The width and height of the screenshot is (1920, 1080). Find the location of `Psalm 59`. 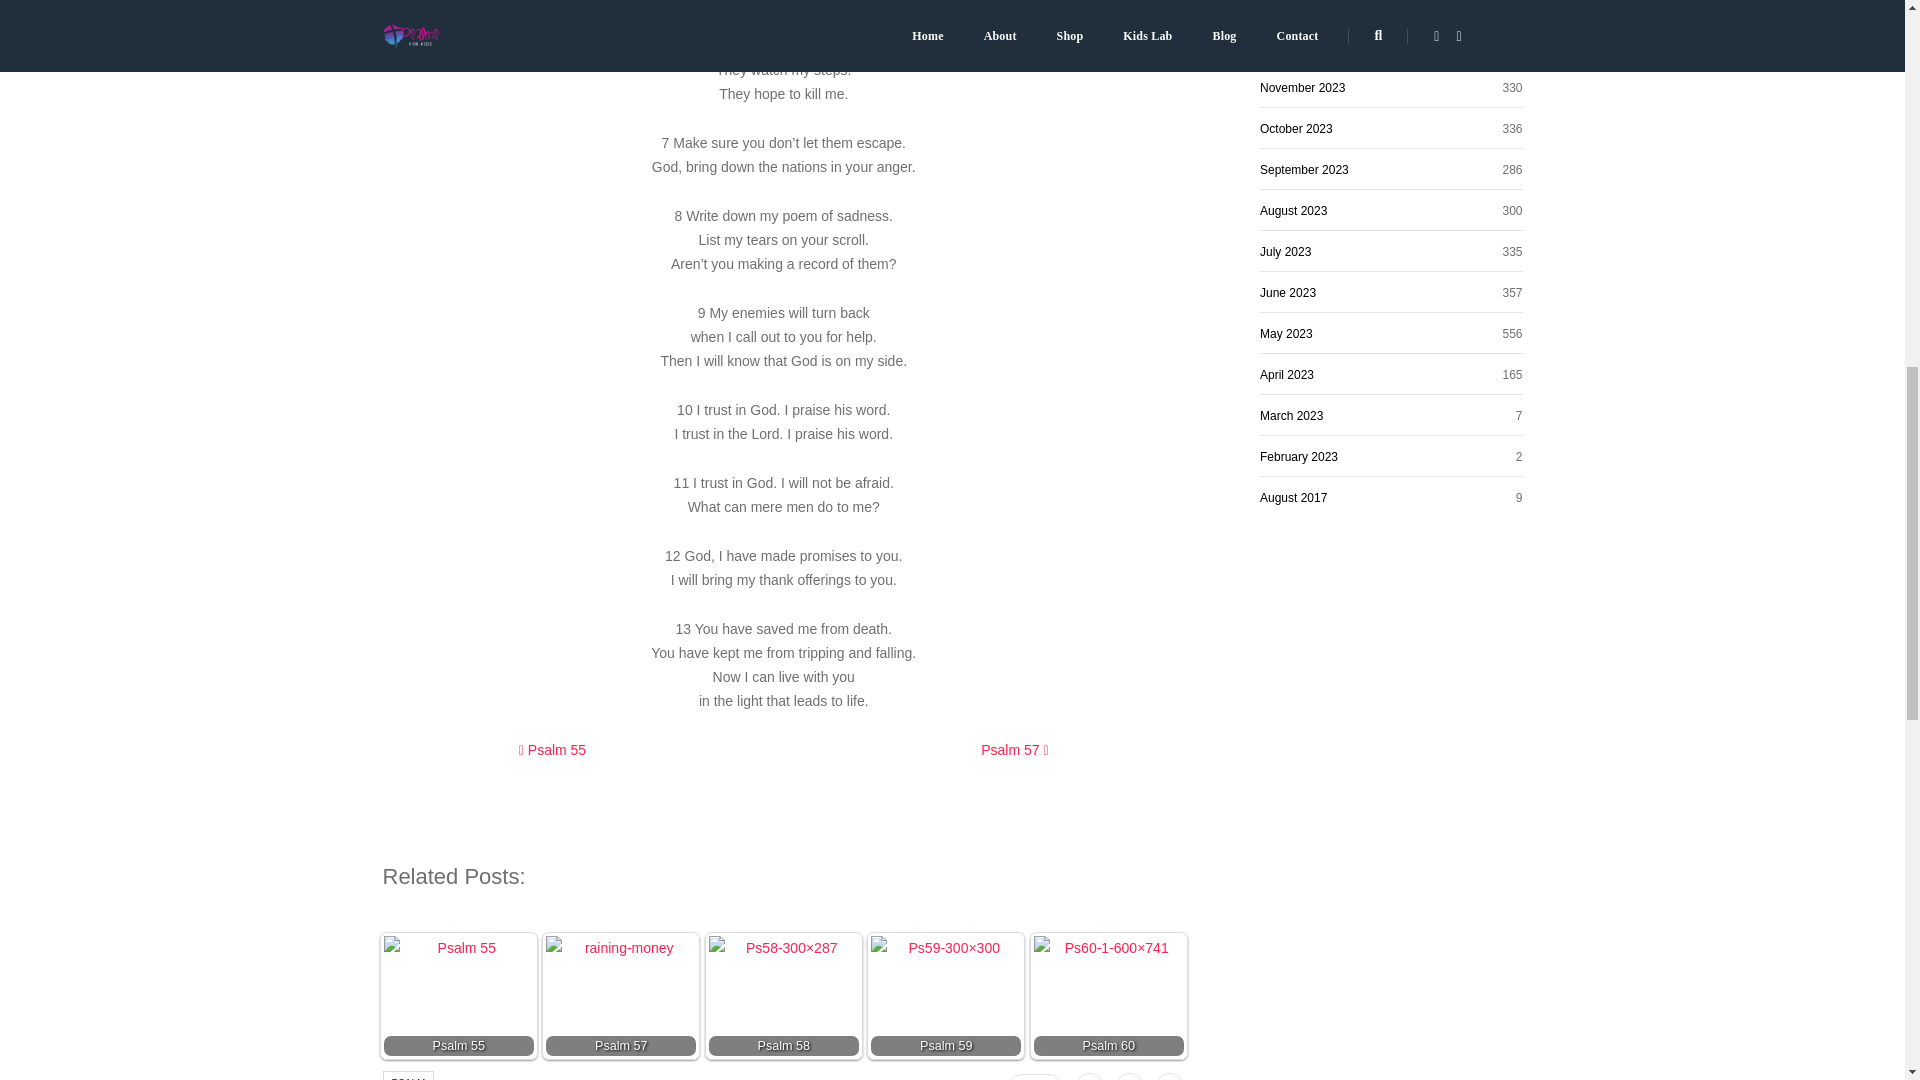

Psalm 59 is located at coordinates (945, 996).